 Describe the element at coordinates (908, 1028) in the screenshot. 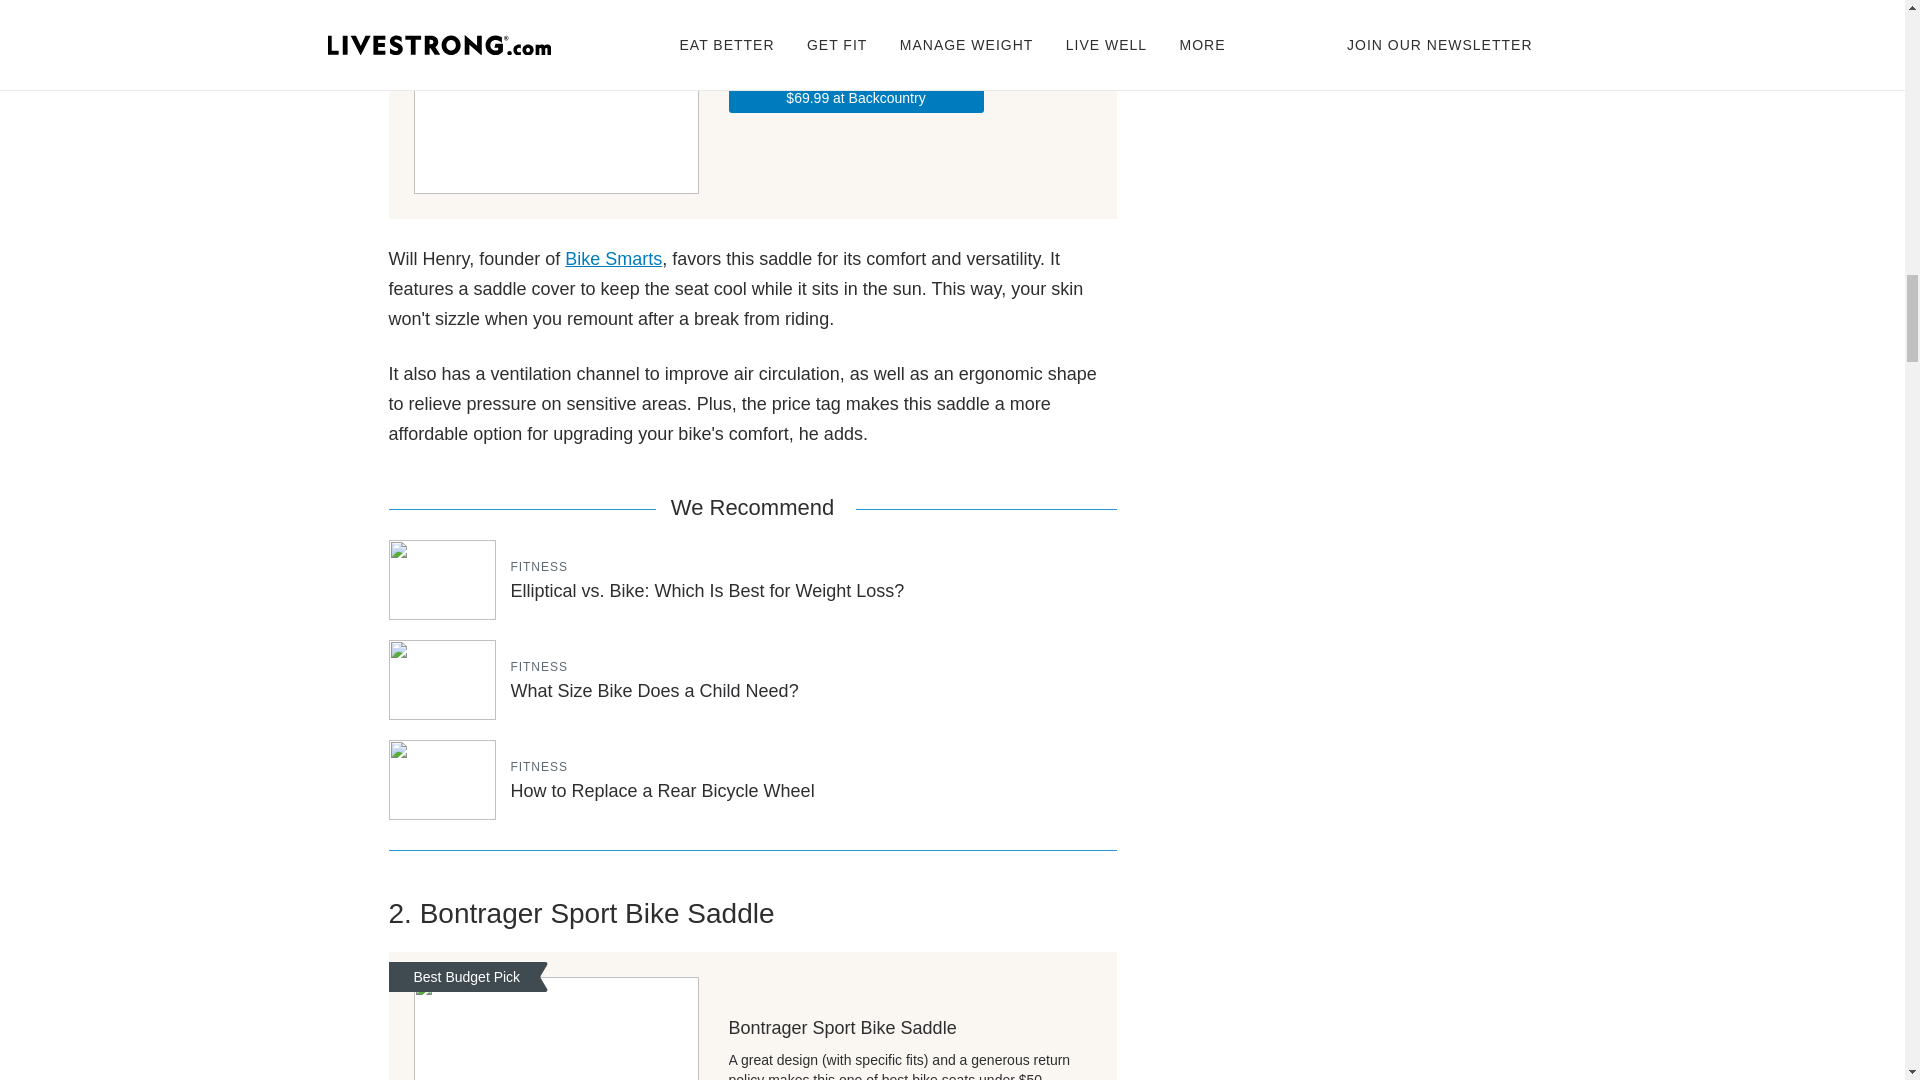

I see `Bontrager Sport Bike Saddle` at that location.